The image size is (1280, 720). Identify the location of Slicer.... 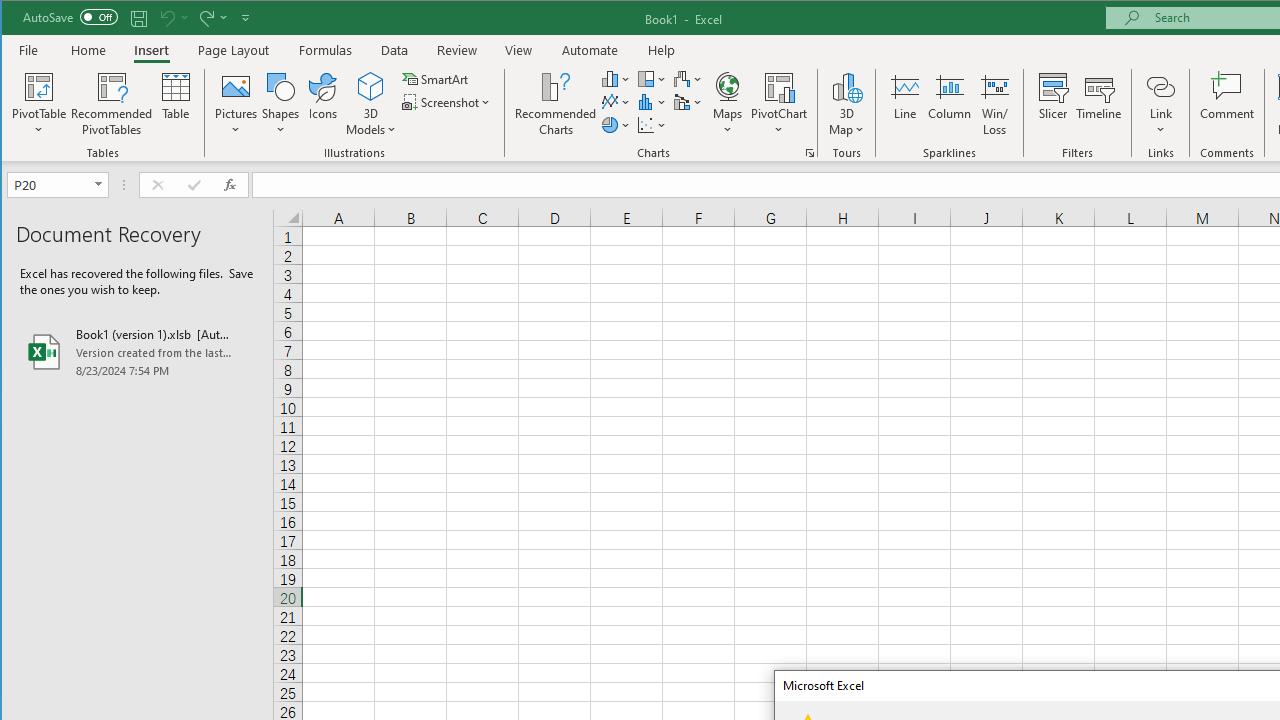
(1052, 104).